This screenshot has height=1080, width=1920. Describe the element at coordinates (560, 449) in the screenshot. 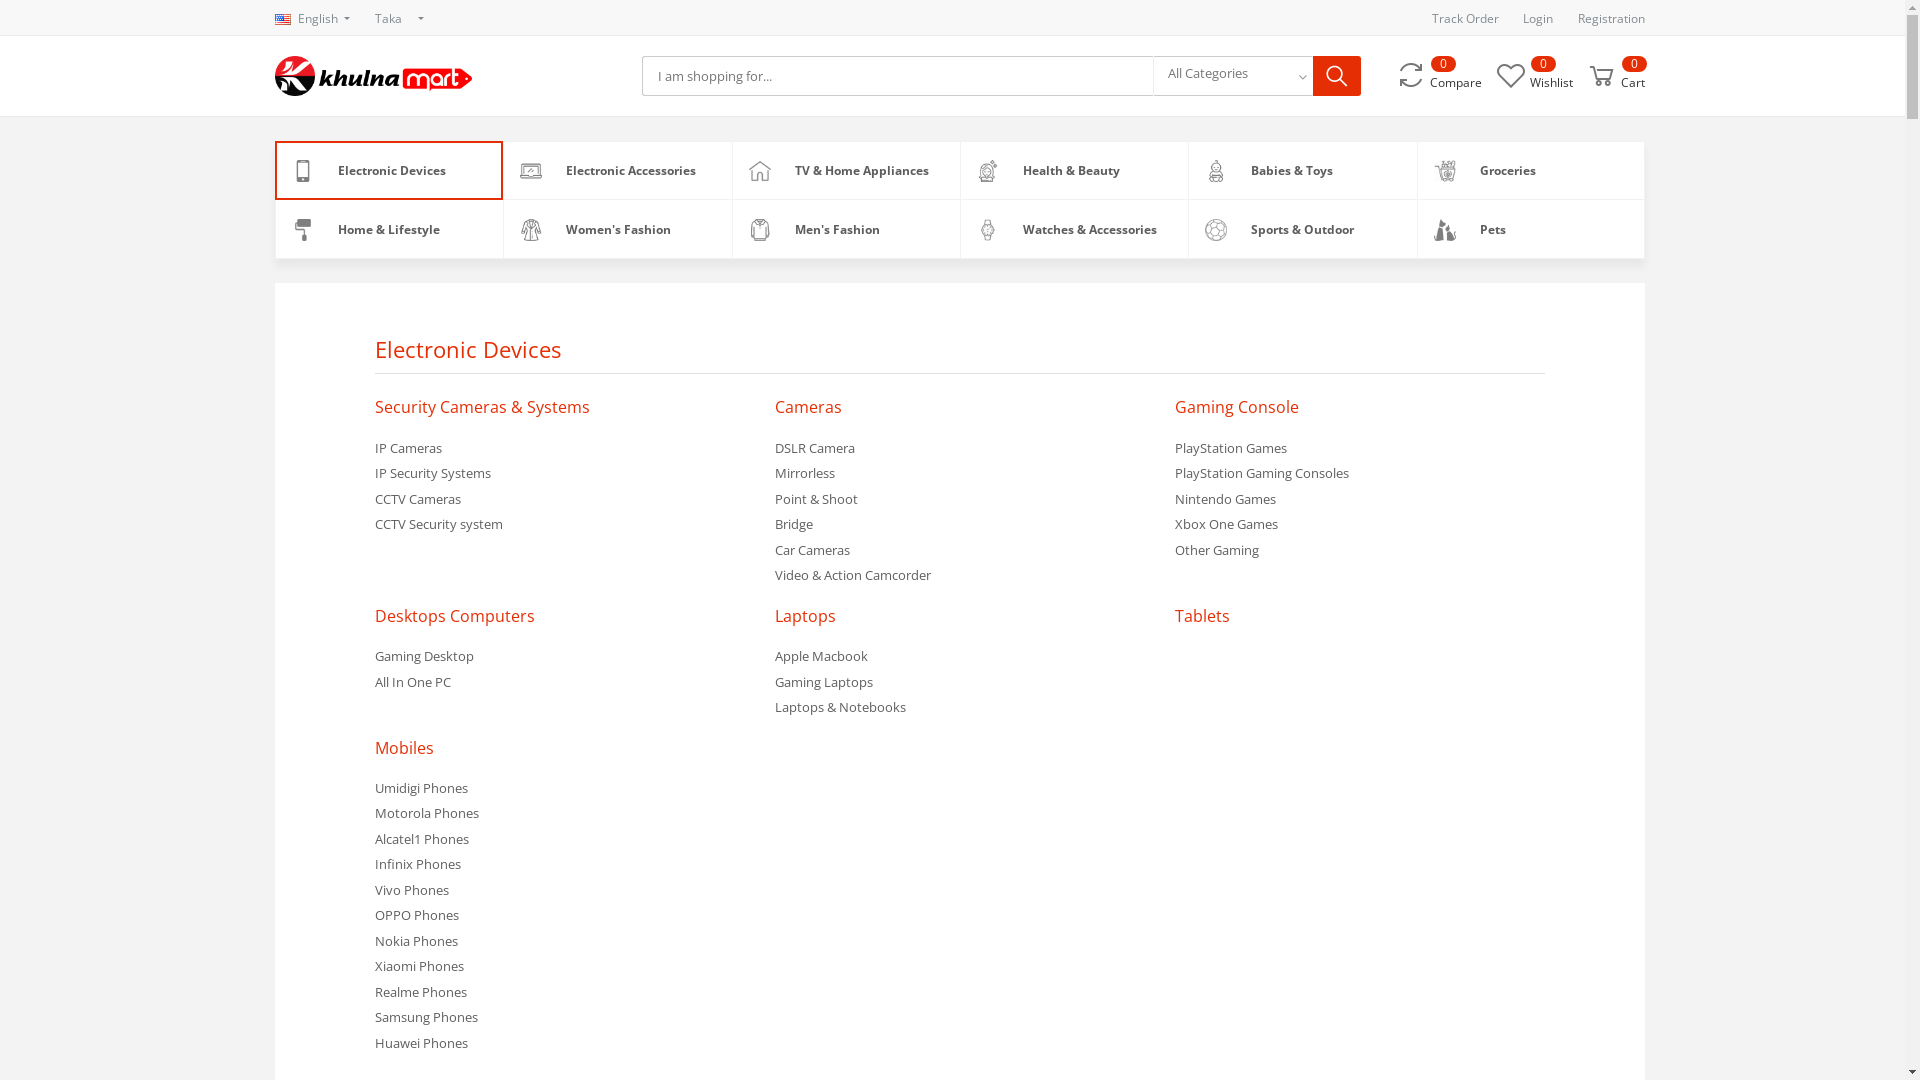

I see `IP Cameras` at that location.